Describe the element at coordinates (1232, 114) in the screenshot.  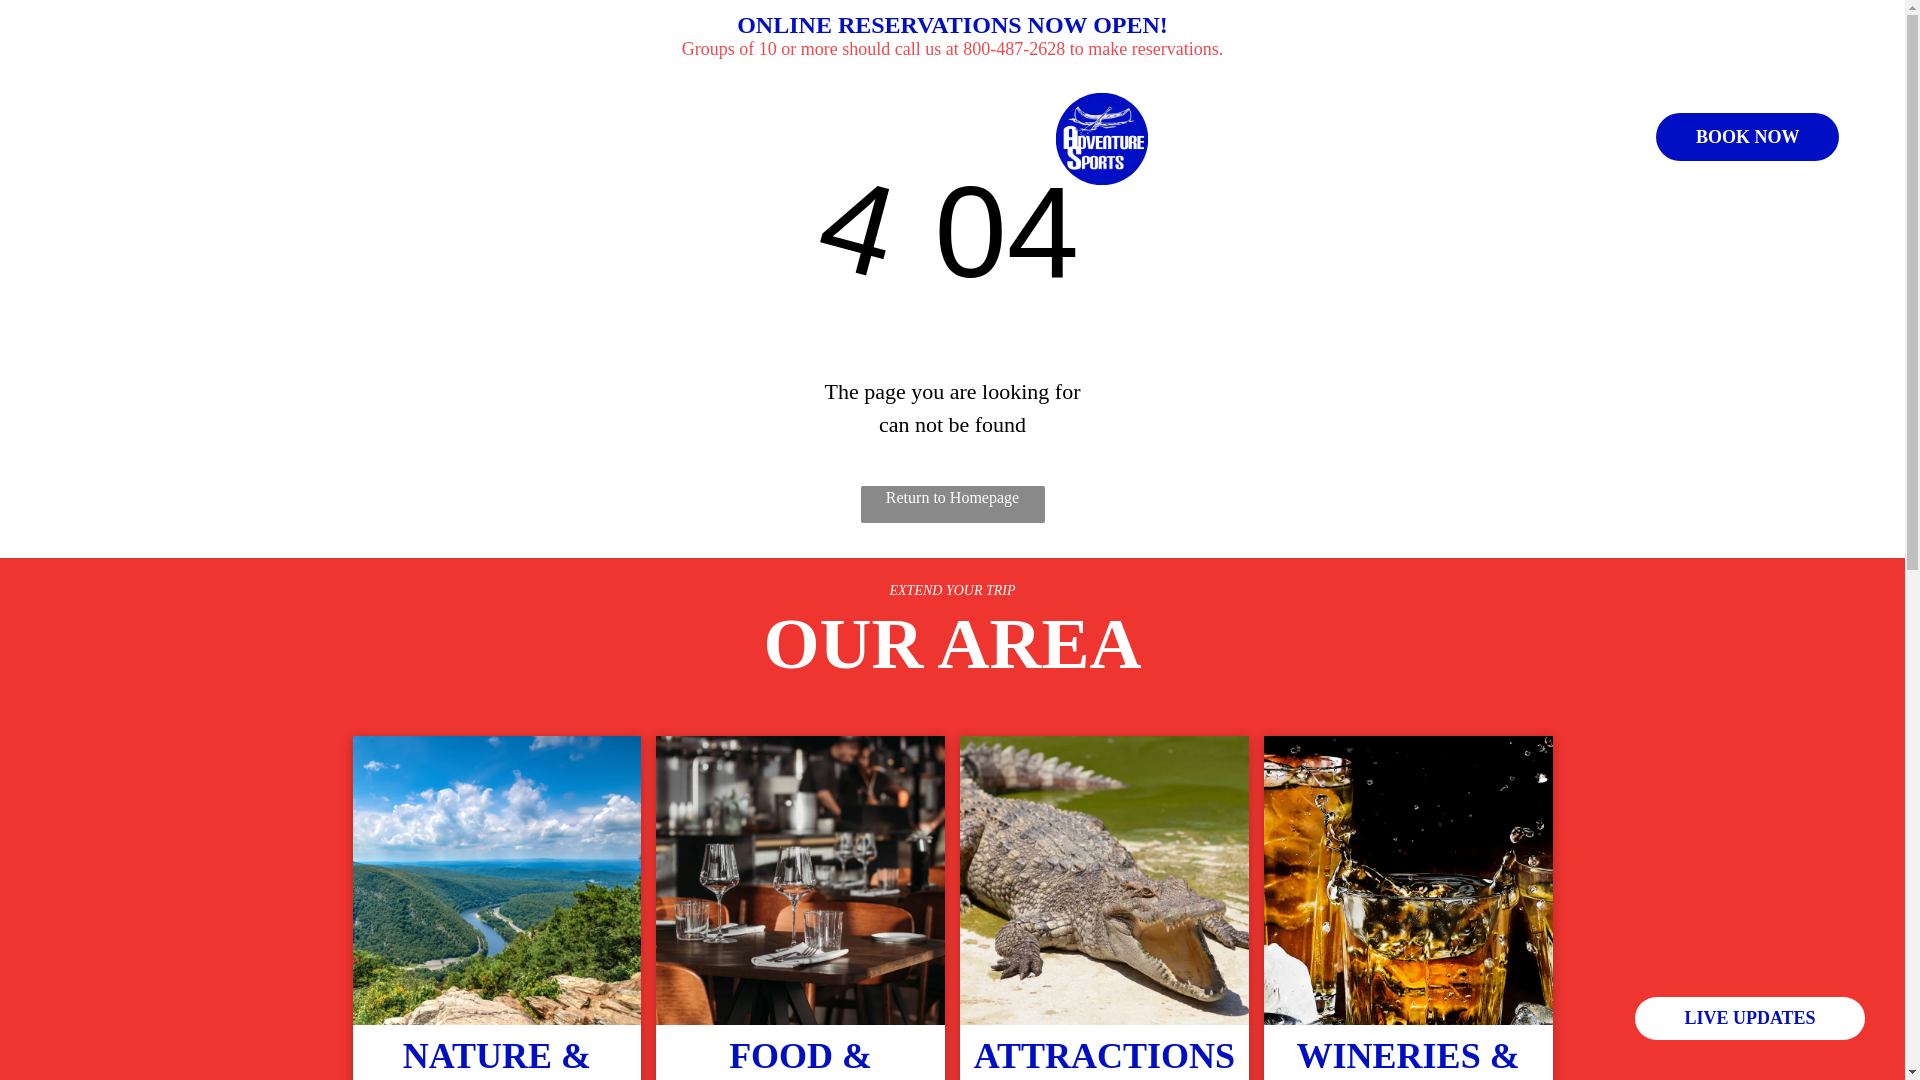
I see `SPECIALS` at that location.